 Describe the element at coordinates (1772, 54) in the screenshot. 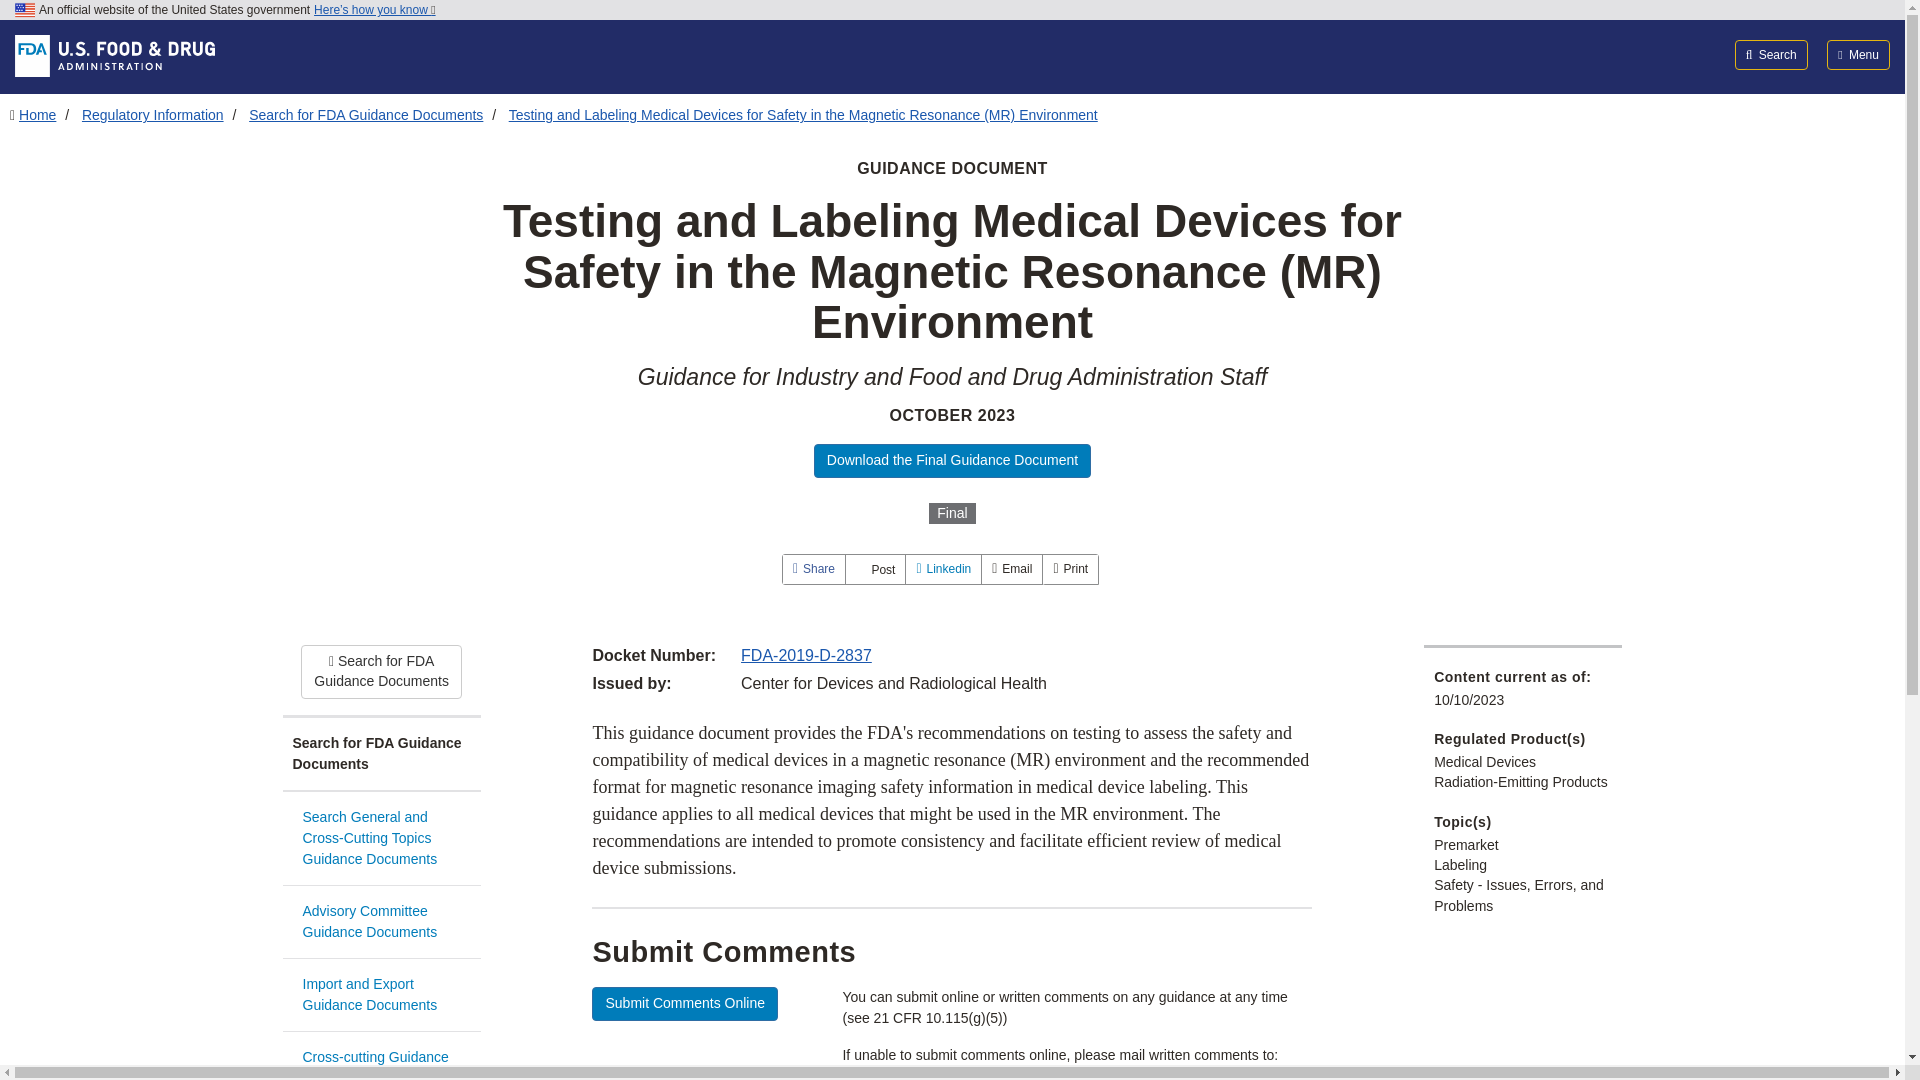

I see `  Search` at that location.